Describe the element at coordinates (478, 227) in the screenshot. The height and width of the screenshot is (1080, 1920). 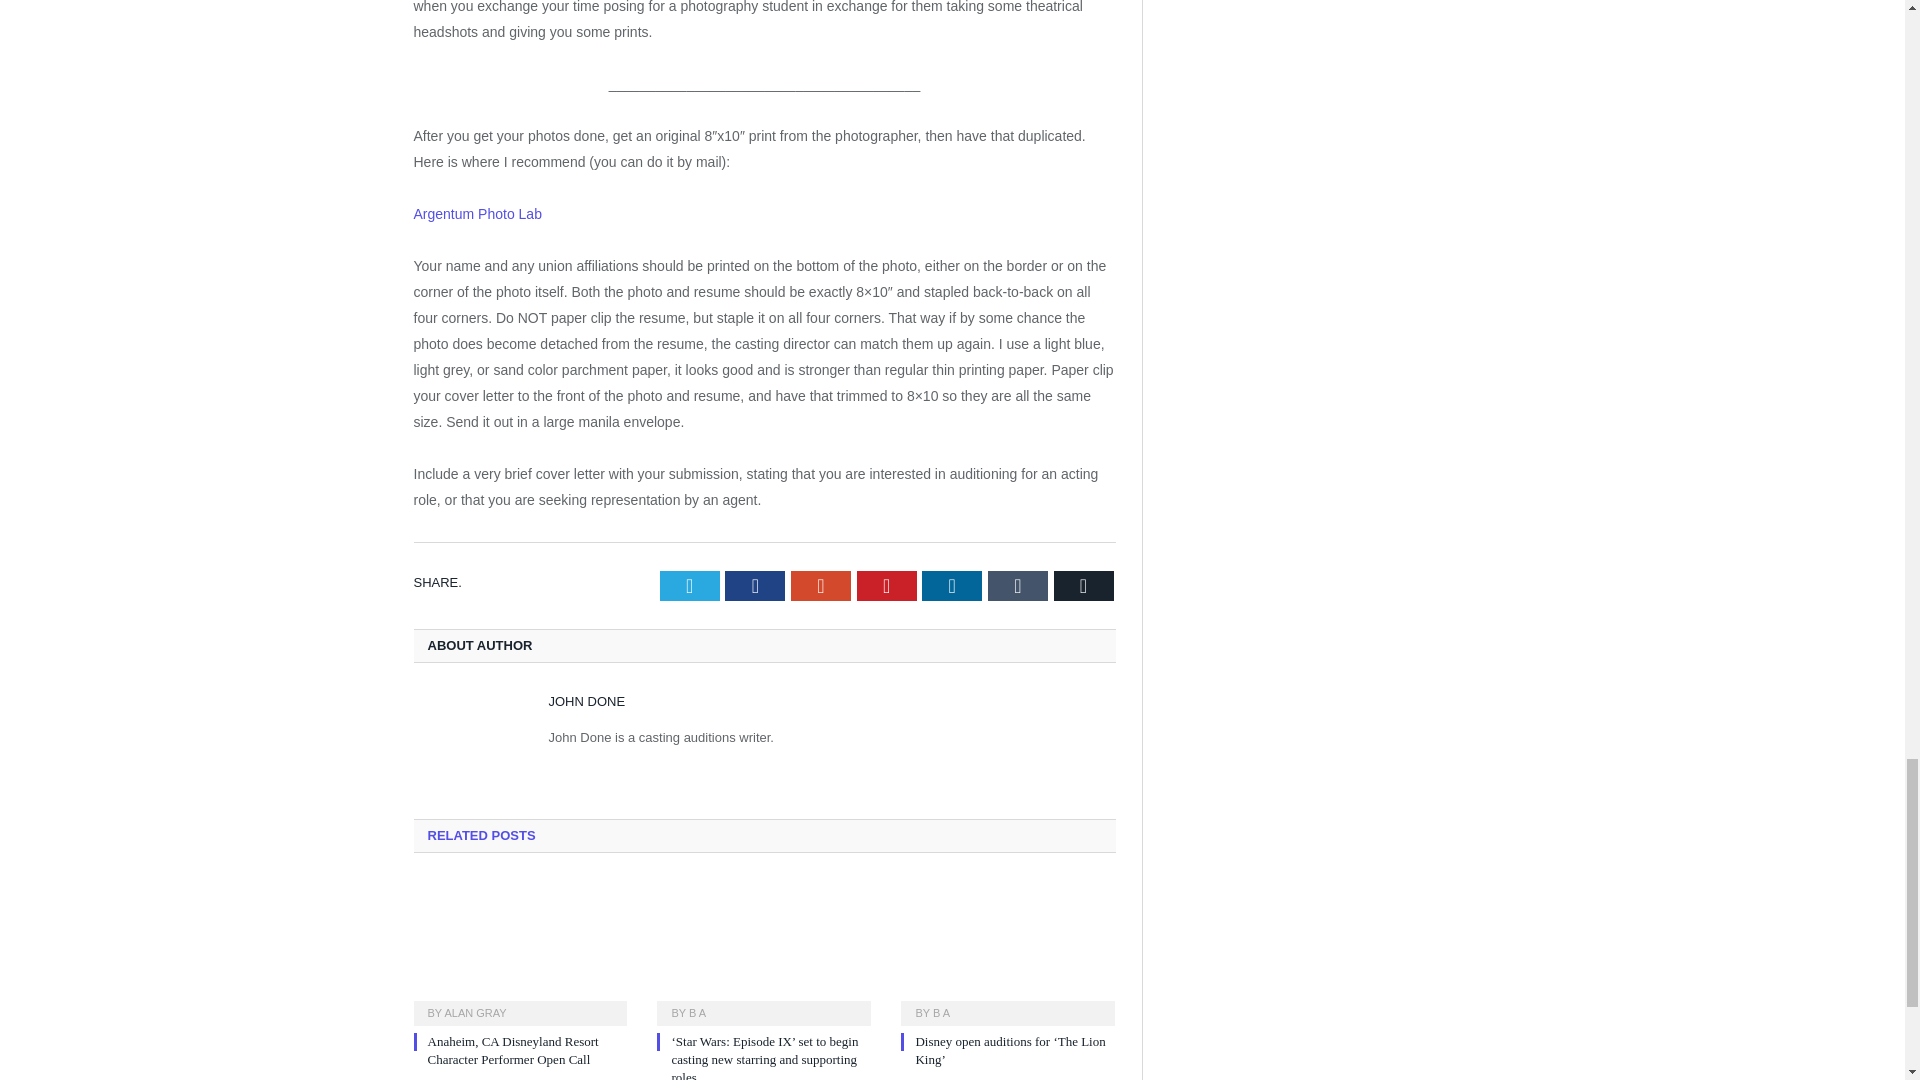
I see `Argentum Photo Lab` at that location.